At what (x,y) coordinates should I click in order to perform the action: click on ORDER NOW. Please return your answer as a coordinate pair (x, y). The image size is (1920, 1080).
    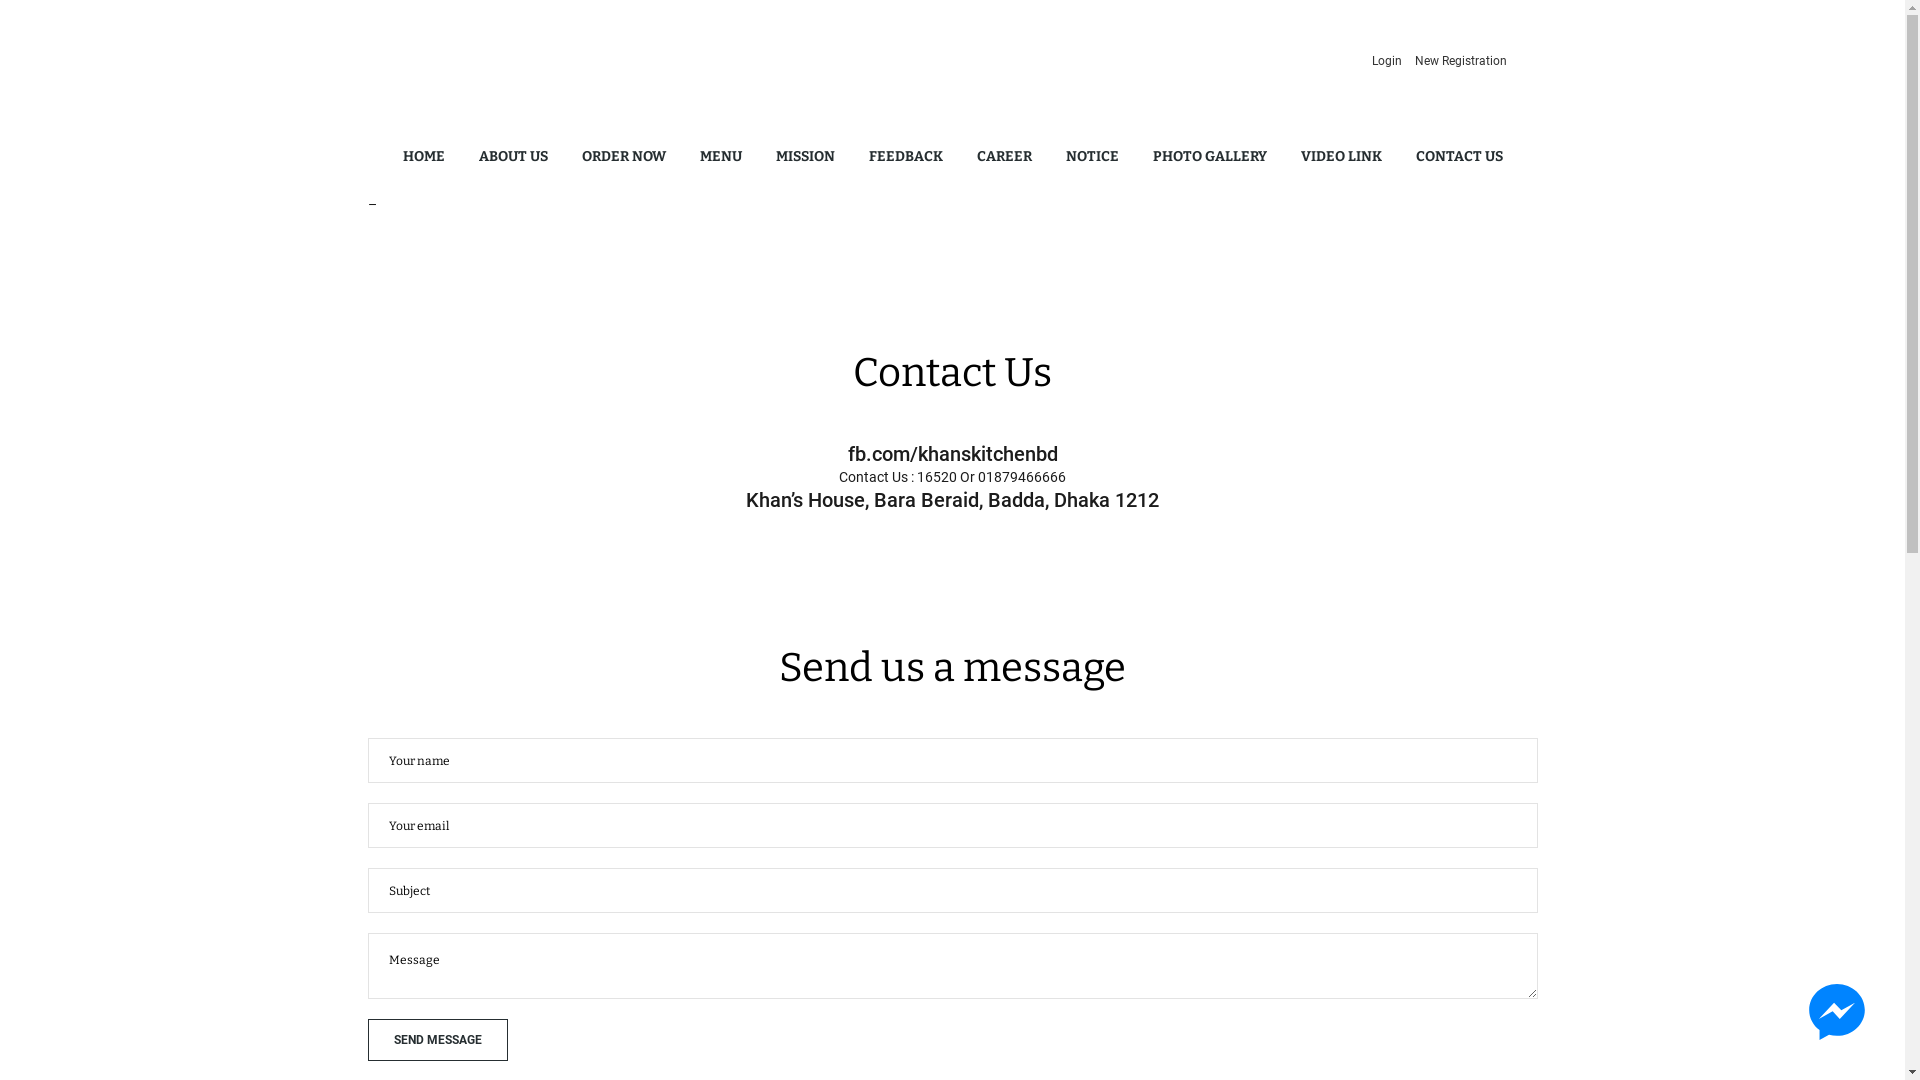
    Looking at the image, I should click on (624, 157).